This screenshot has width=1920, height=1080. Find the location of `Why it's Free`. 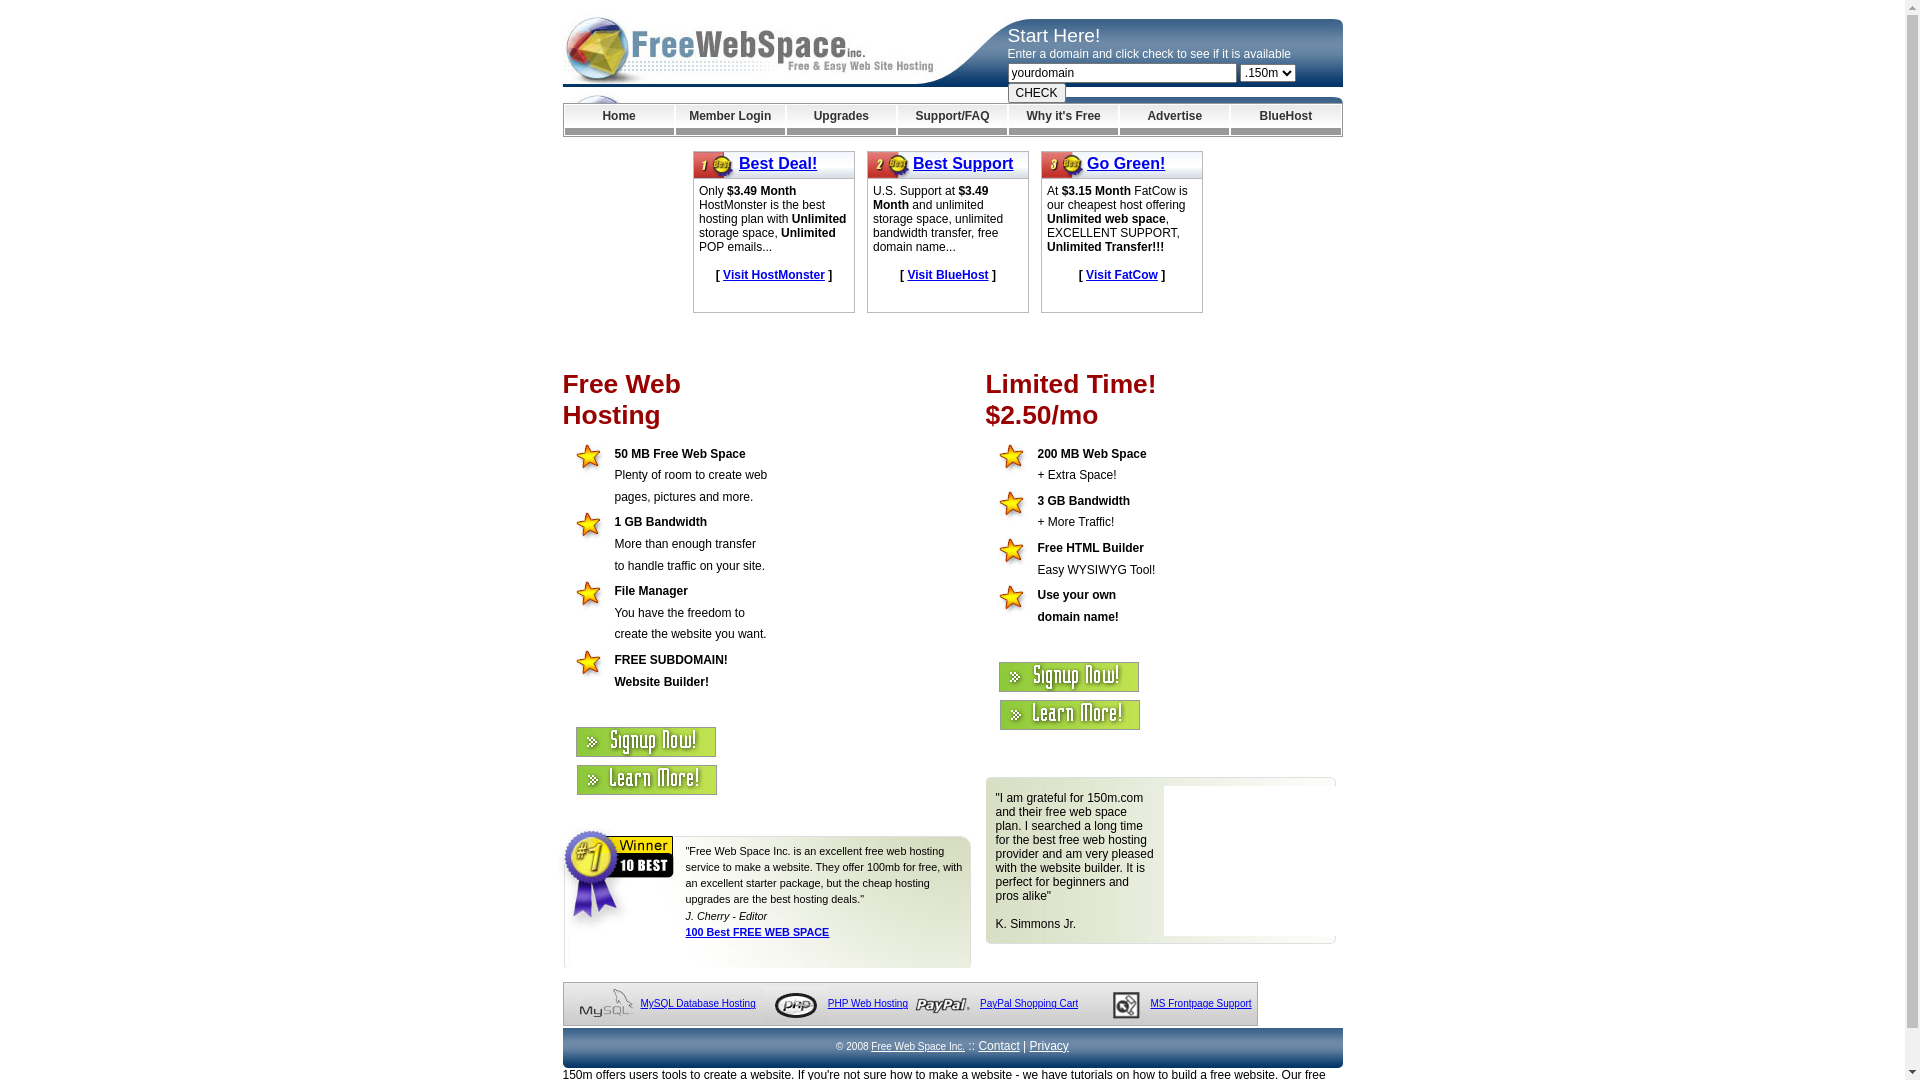

Why it's Free is located at coordinates (1064, 120).